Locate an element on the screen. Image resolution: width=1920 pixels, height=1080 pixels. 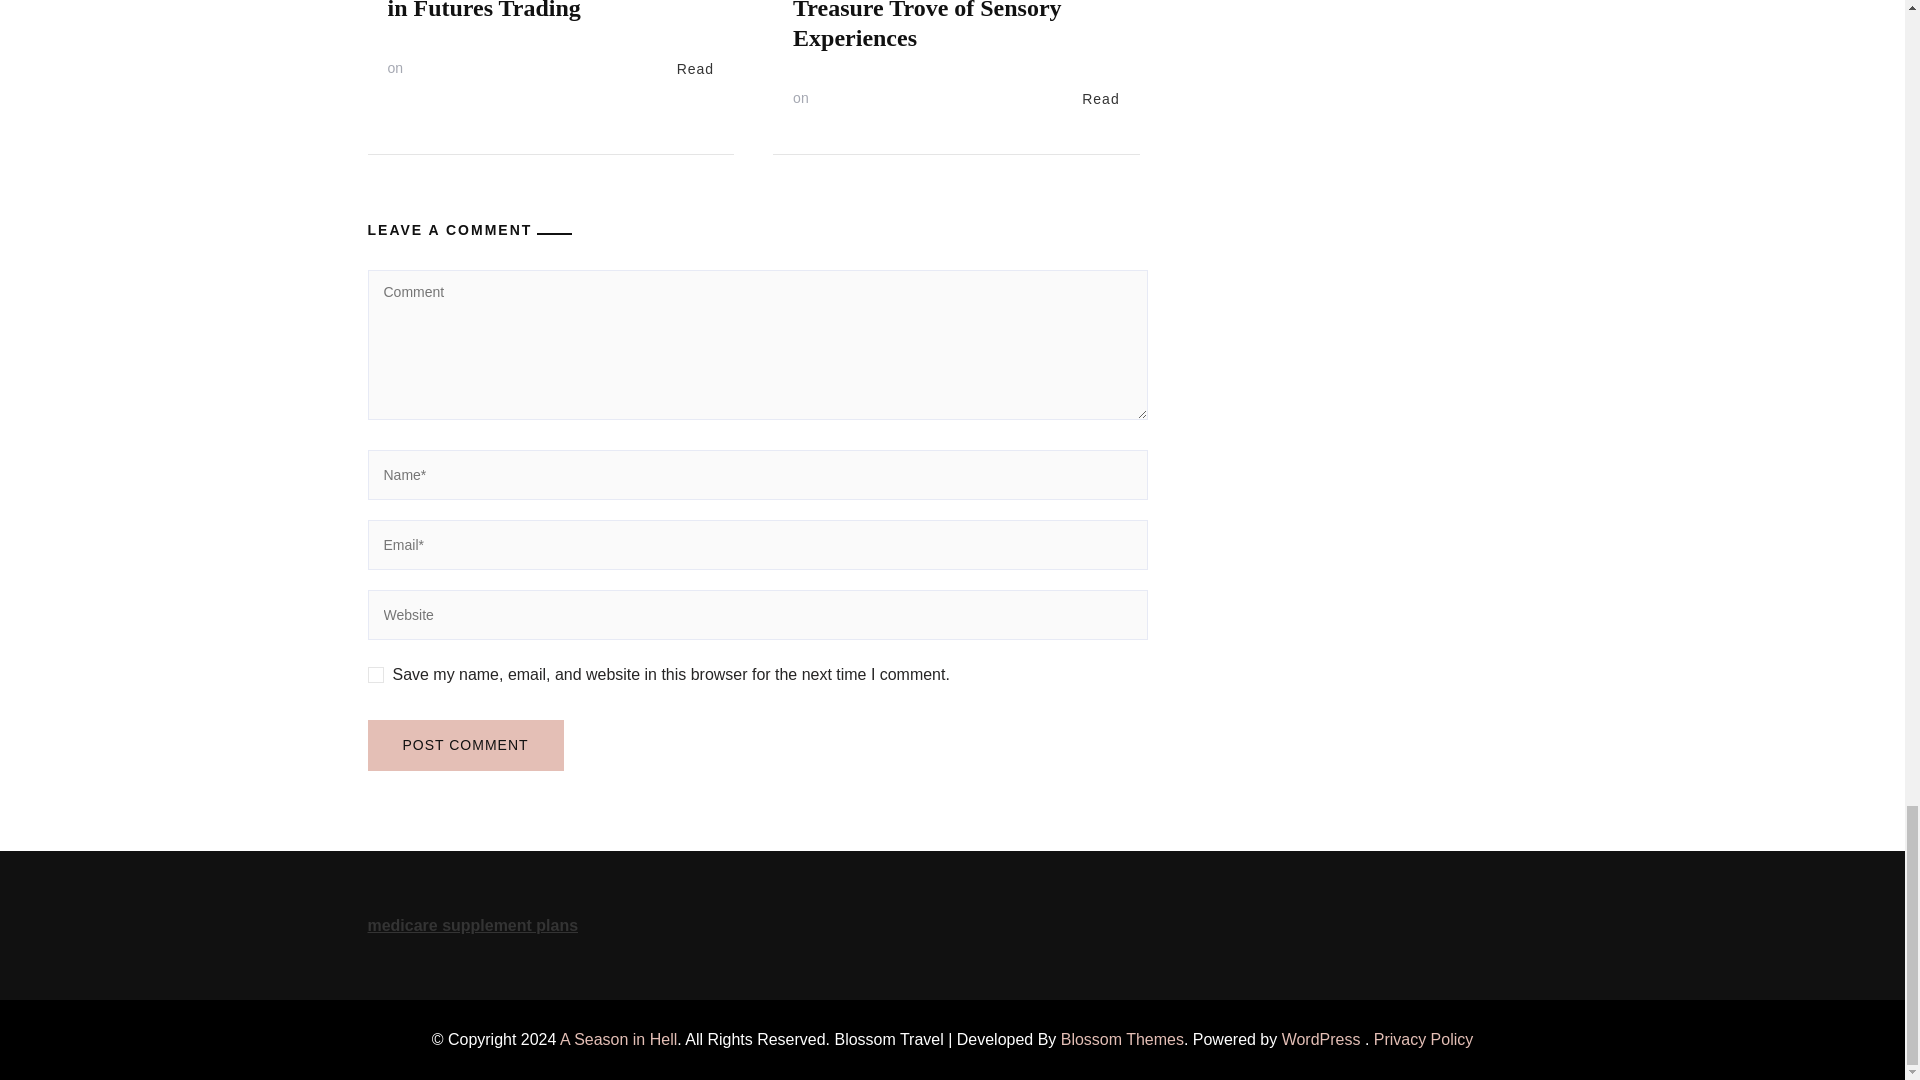
Post Comment is located at coordinates (466, 746).